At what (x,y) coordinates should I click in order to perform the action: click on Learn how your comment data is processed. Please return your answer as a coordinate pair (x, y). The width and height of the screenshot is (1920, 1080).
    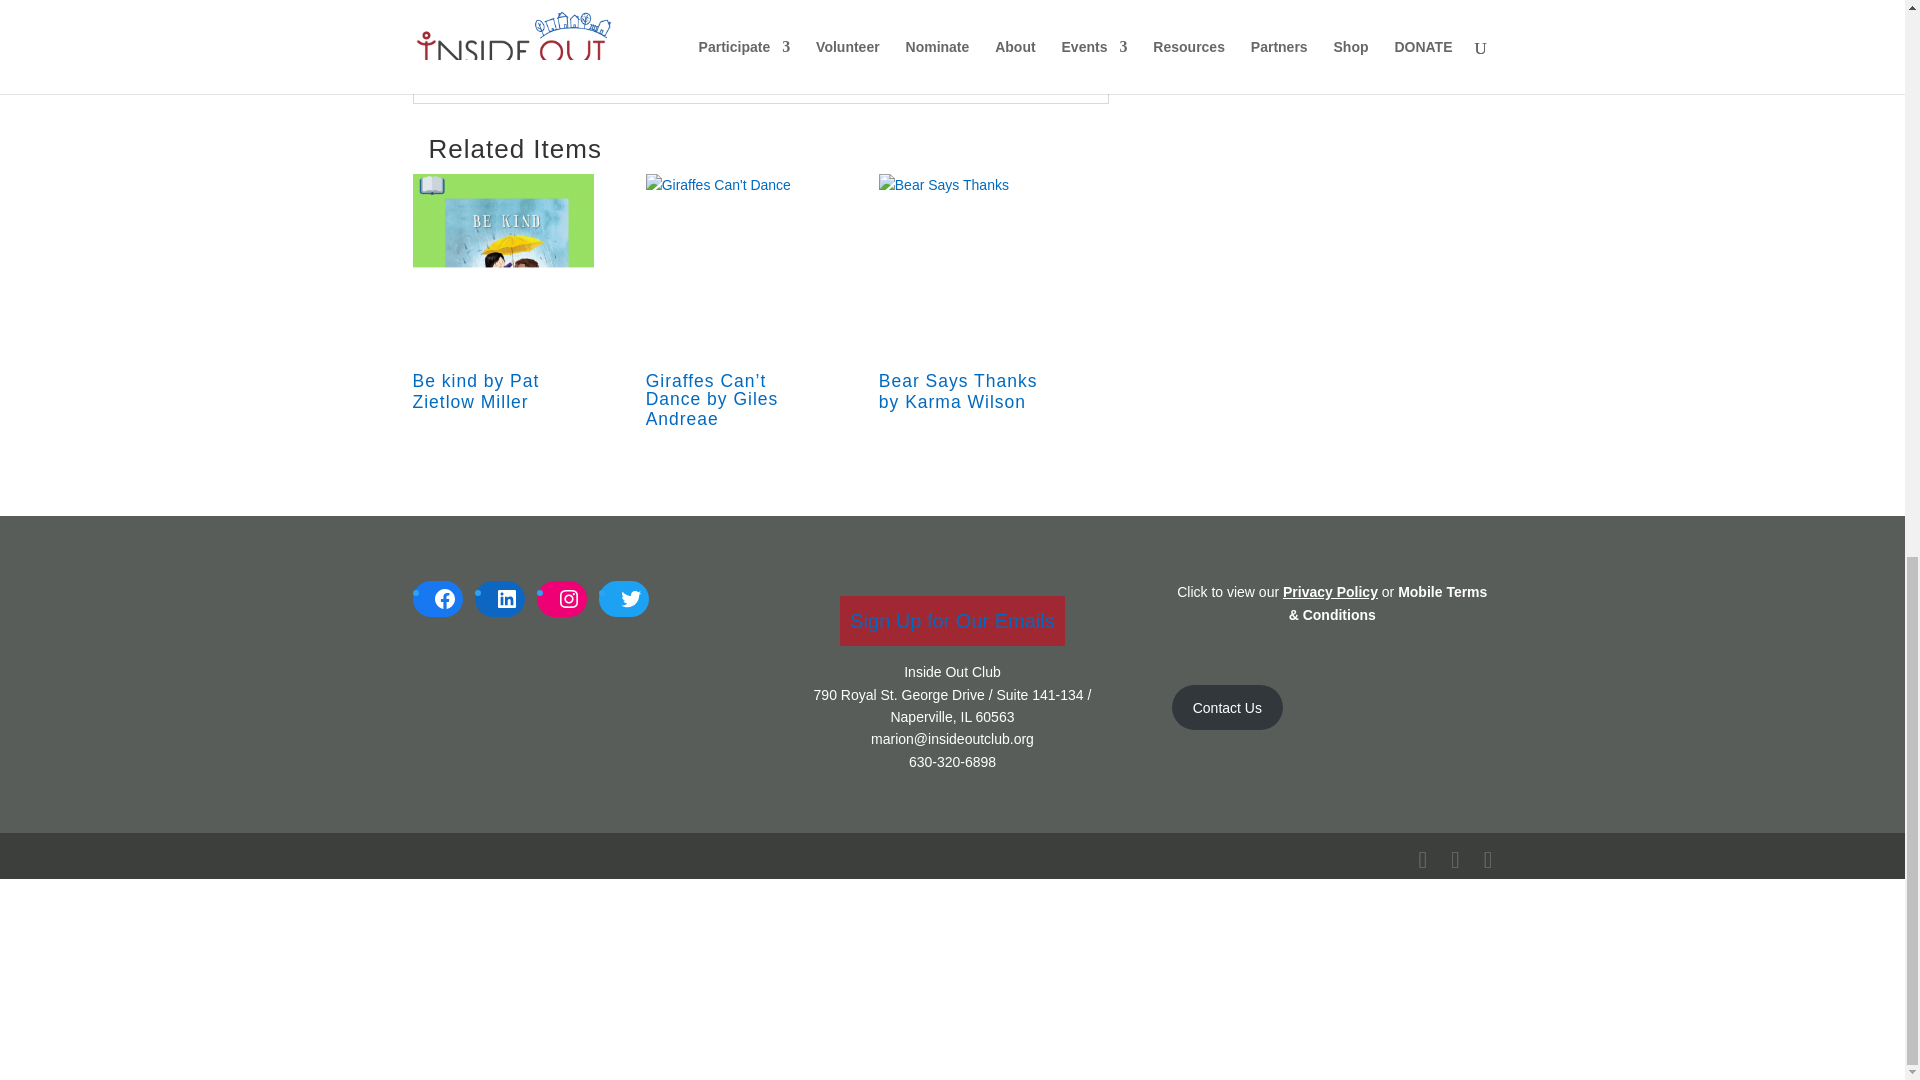
    Looking at the image, I should click on (825, 62).